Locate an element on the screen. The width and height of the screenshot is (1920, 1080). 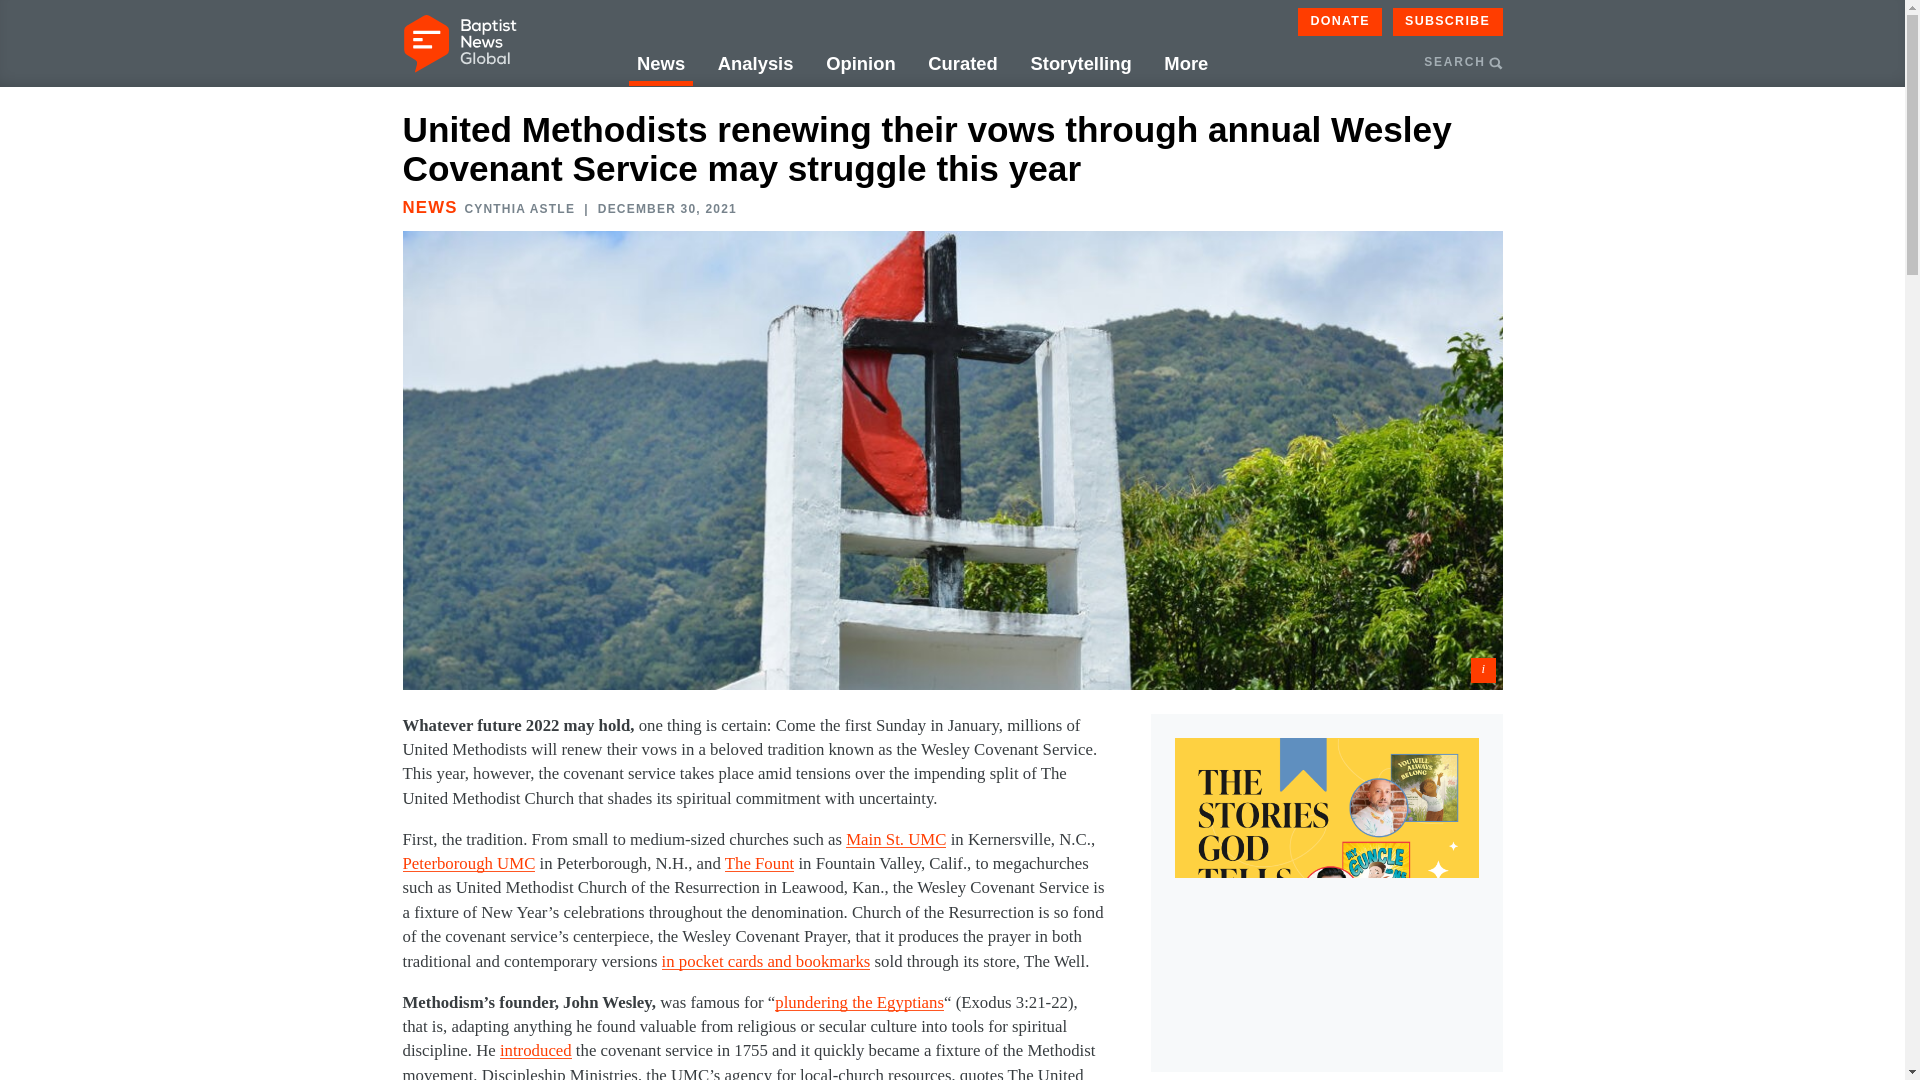
Opinion is located at coordinates (860, 65).